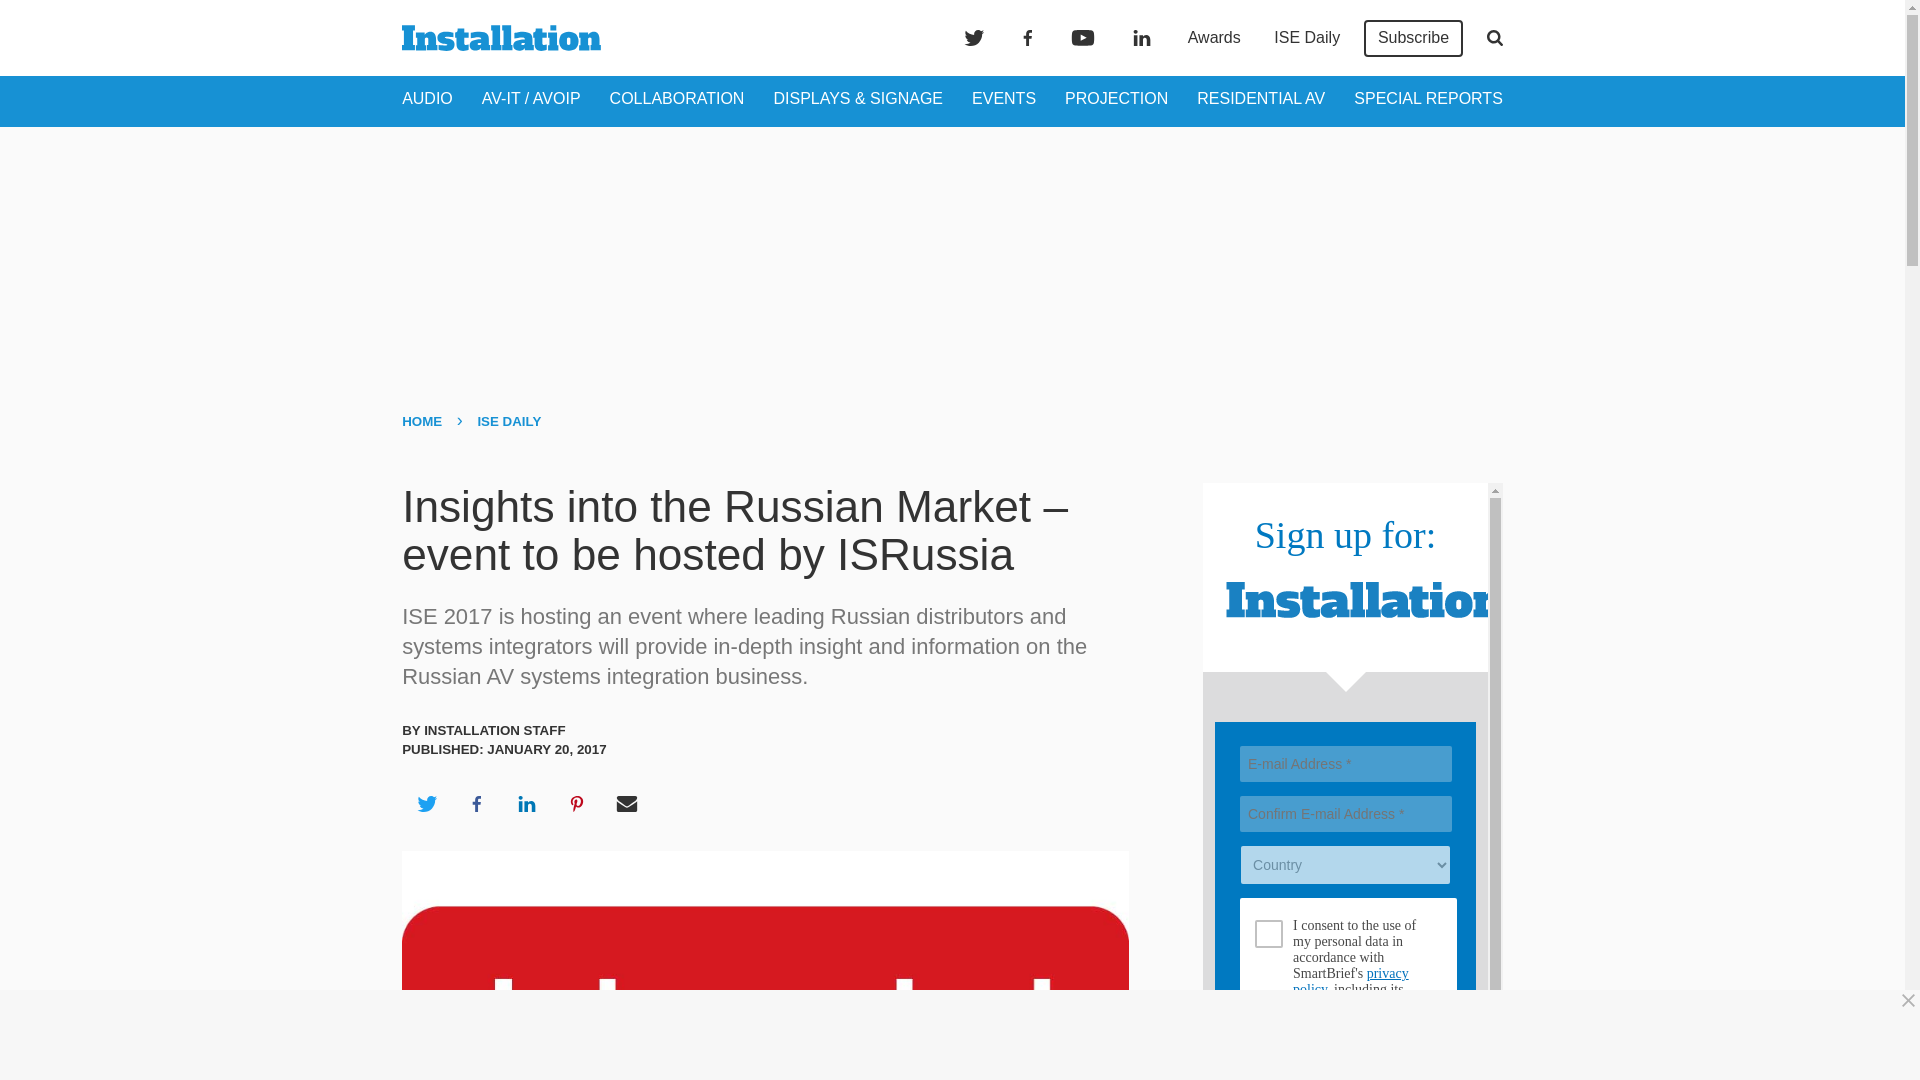 This screenshot has height=1080, width=1920. Describe the element at coordinates (677, 98) in the screenshot. I see `COLLABORATION` at that location.